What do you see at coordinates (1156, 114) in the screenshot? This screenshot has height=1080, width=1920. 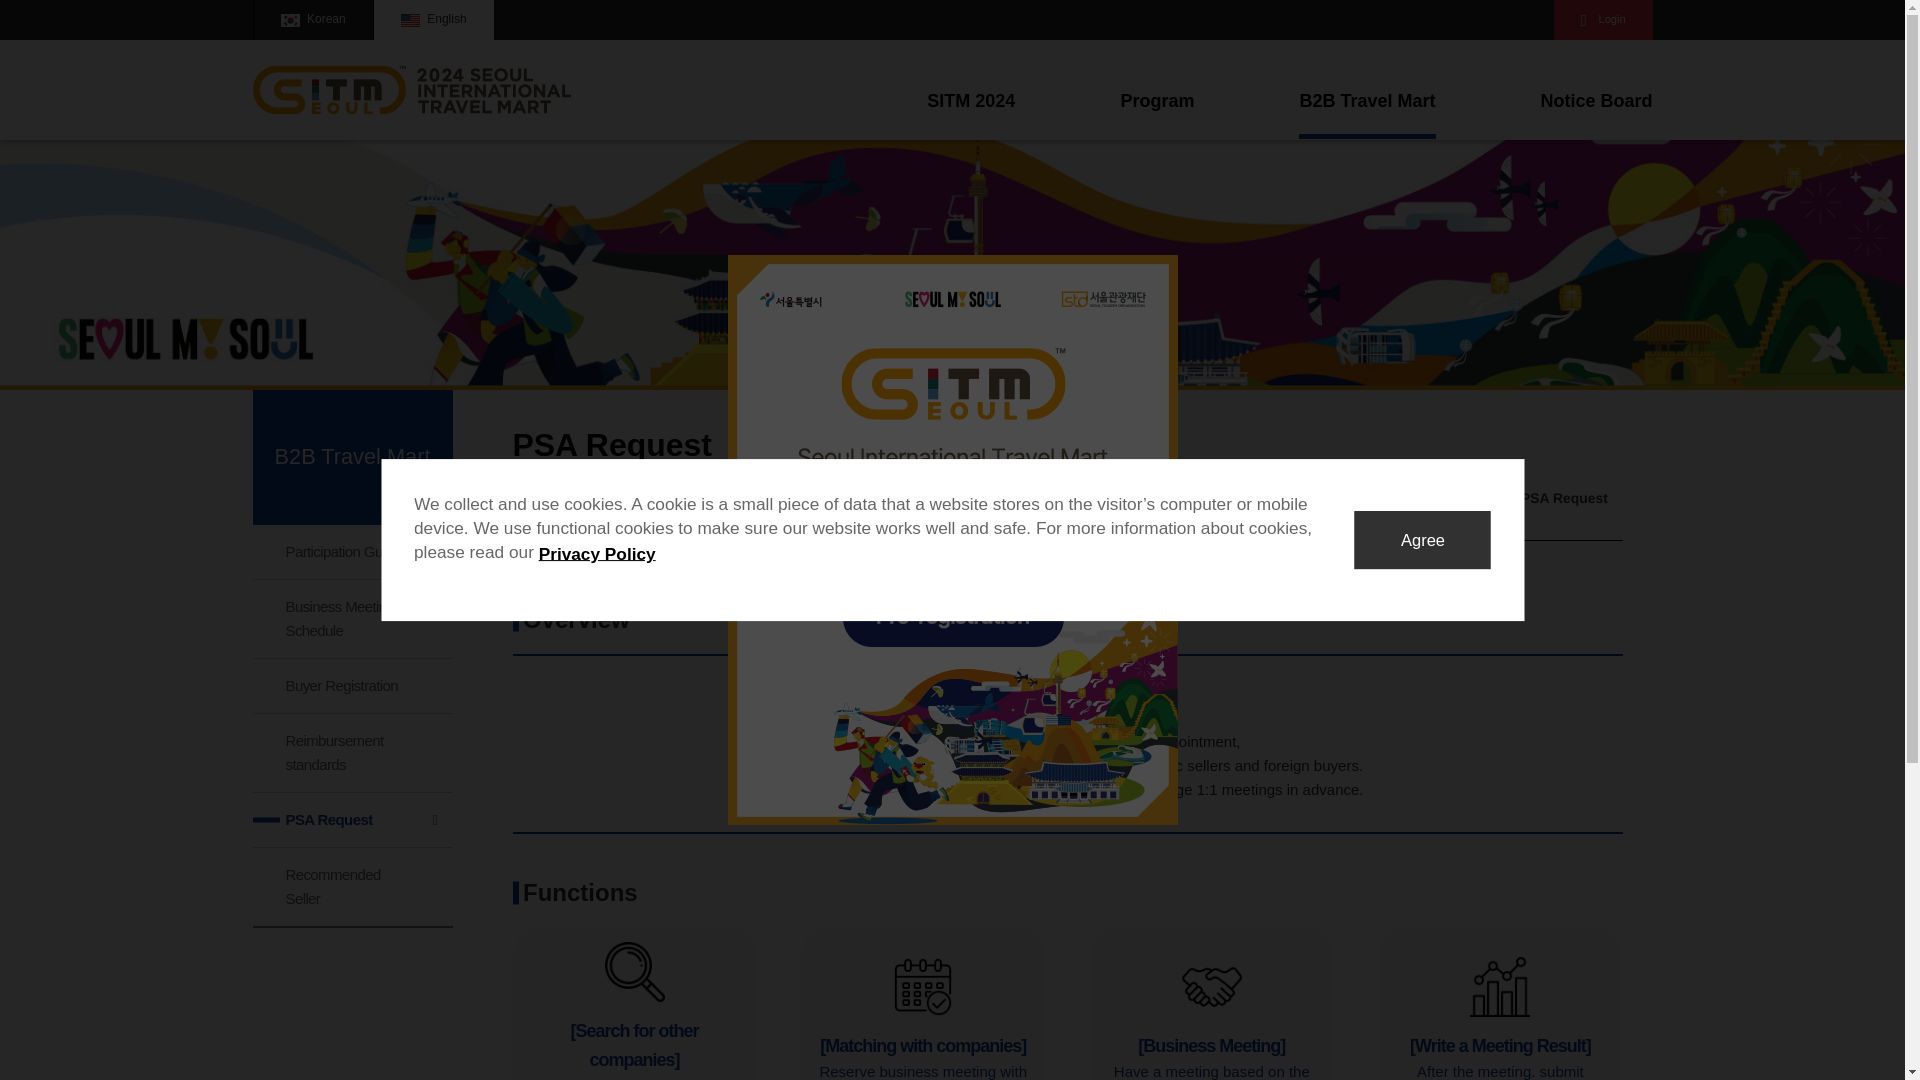 I see `Program` at bounding box center [1156, 114].